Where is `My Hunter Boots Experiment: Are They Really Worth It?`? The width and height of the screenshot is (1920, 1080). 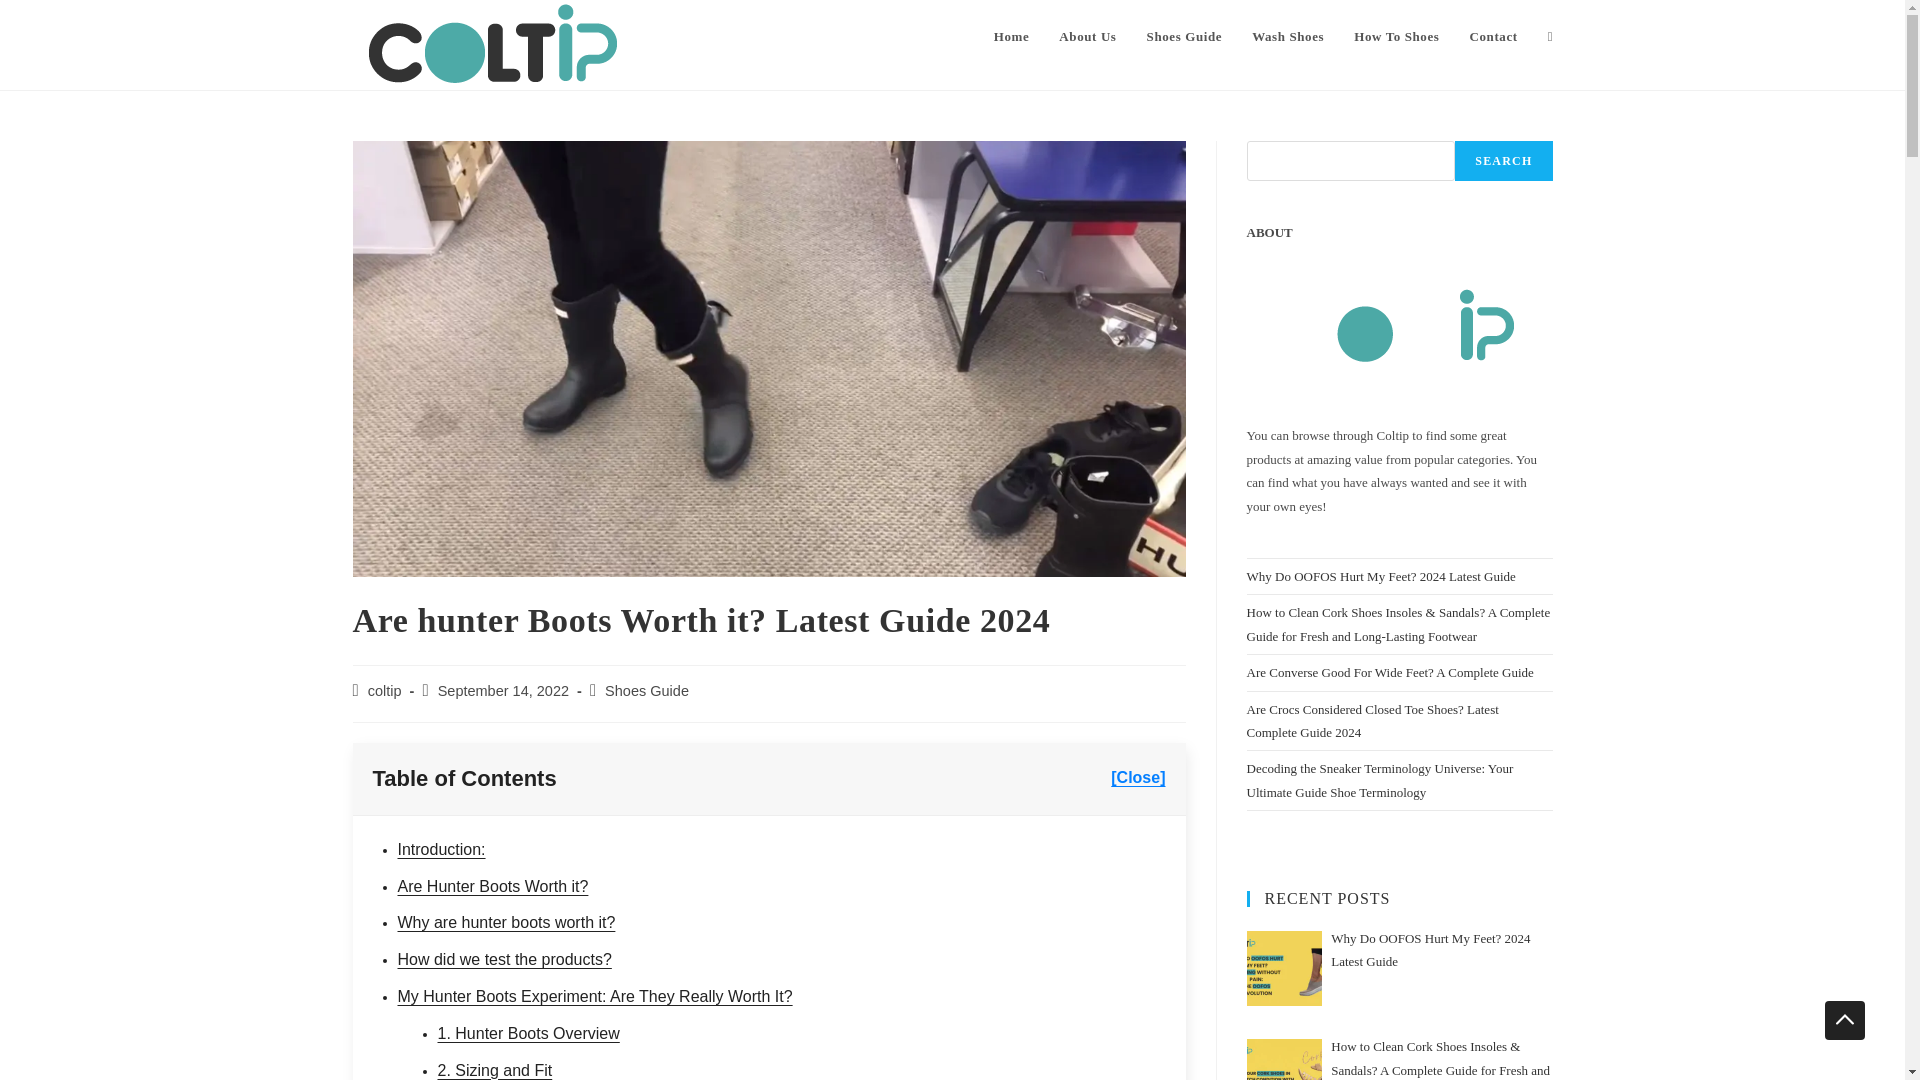 My Hunter Boots Experiment: Are They Really Worth It? is located at coordinates (594, 996).